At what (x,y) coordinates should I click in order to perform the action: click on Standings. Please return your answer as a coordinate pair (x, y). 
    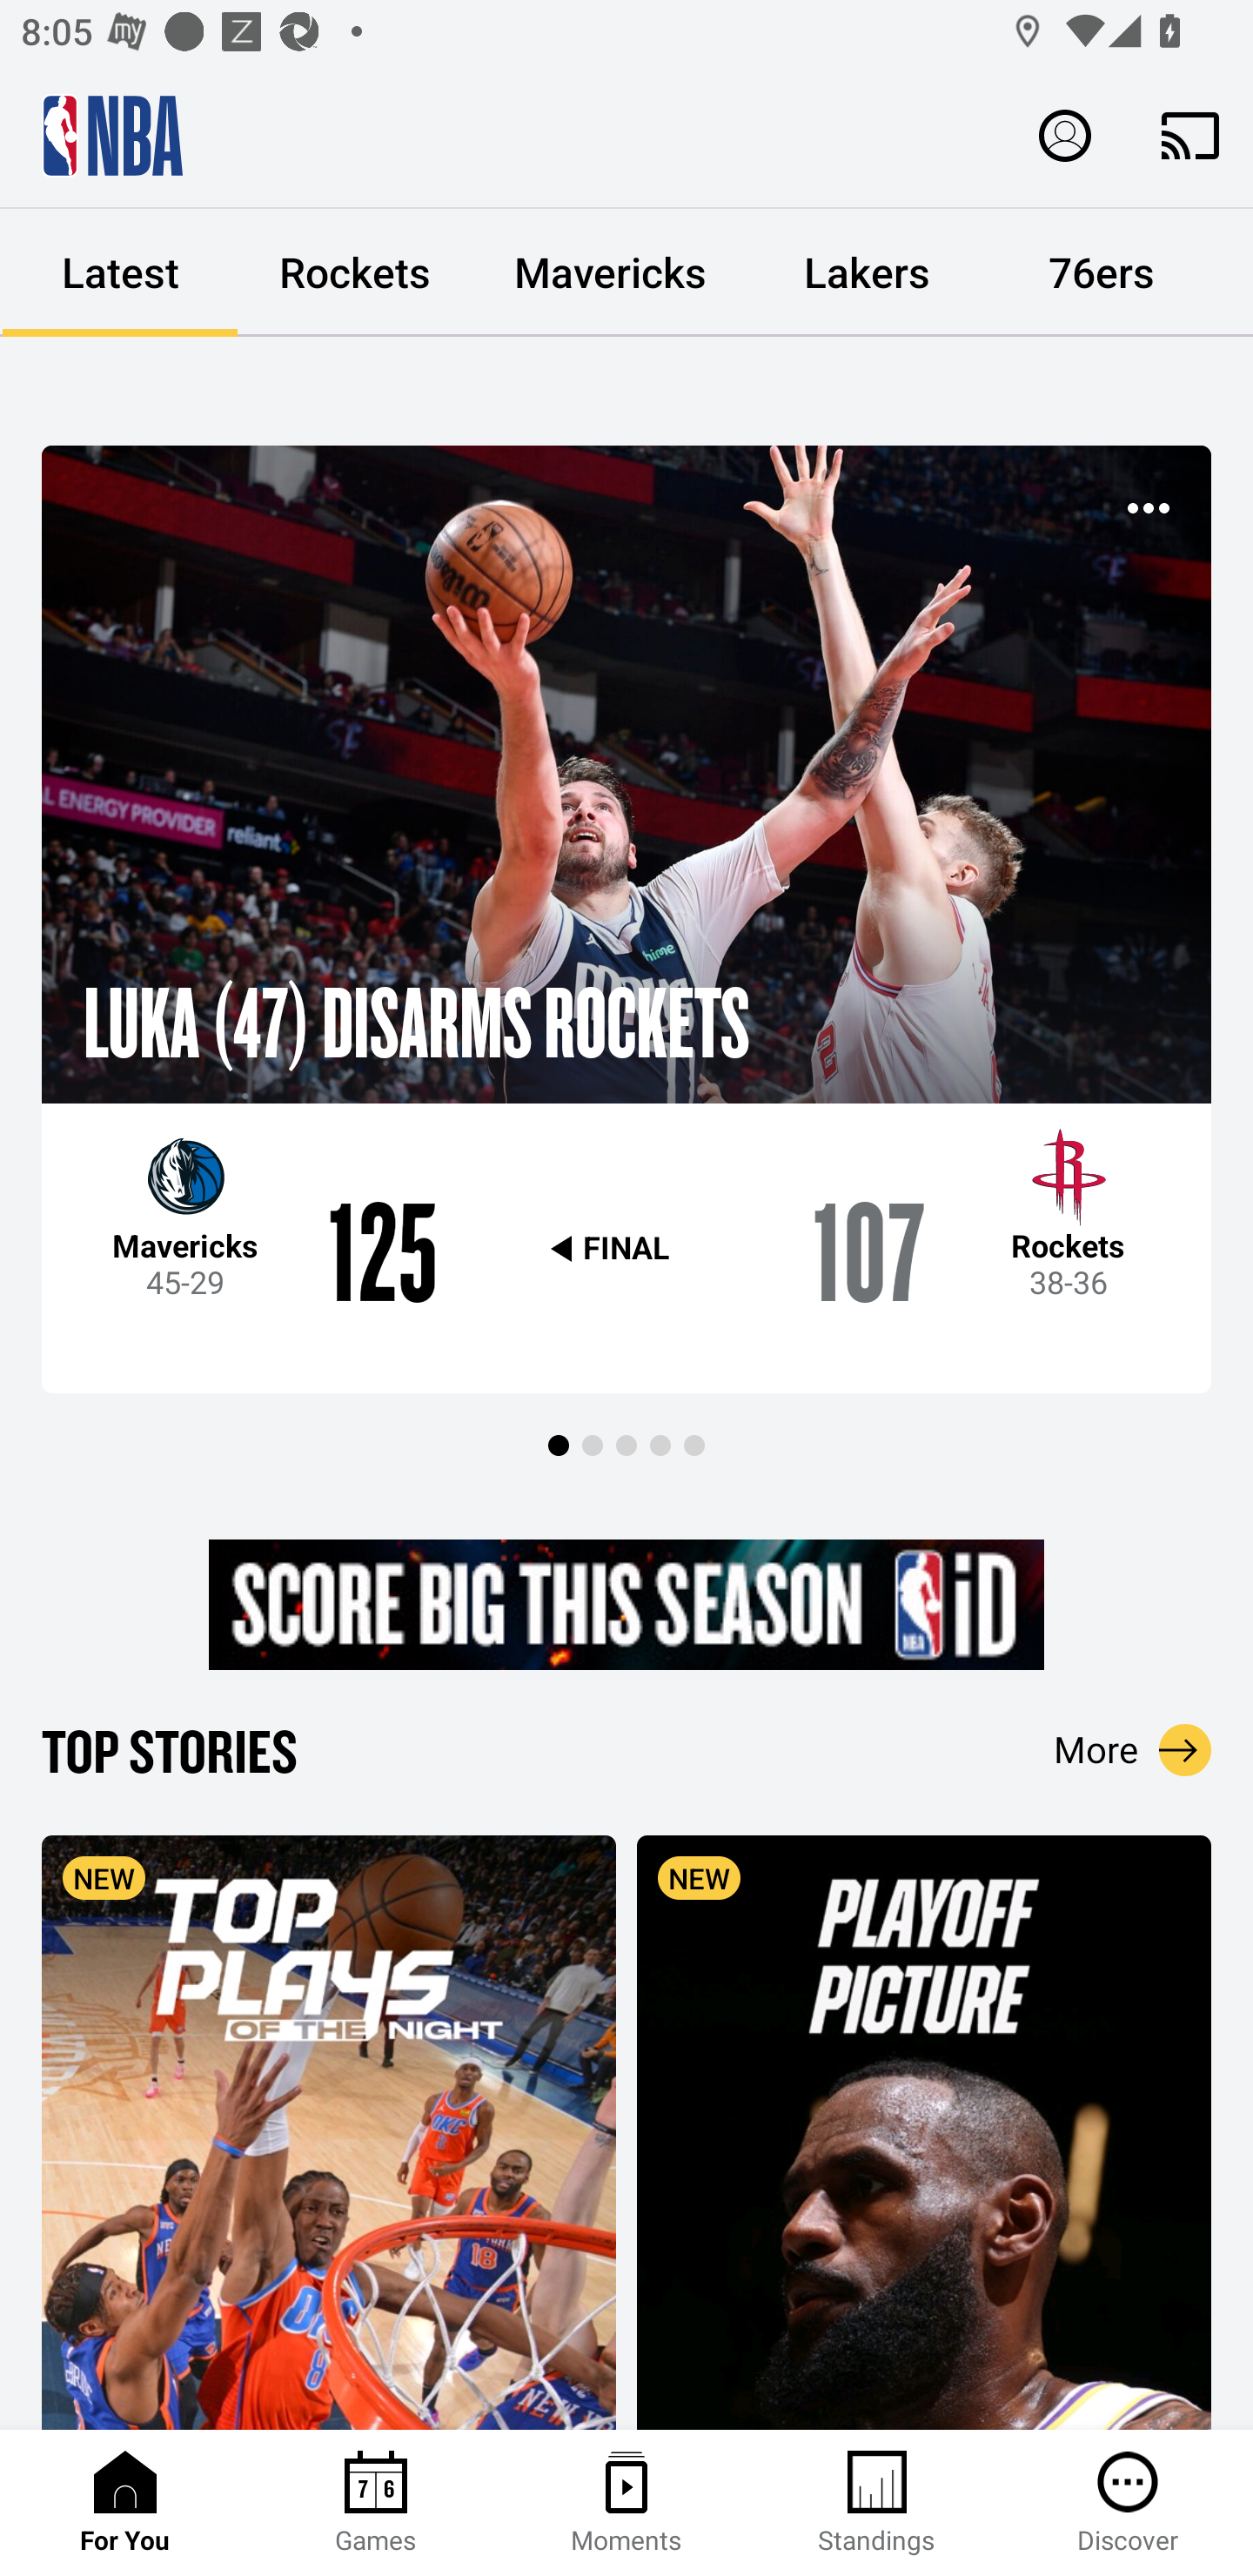
    Looking at the image, I should click on (877, 2503).